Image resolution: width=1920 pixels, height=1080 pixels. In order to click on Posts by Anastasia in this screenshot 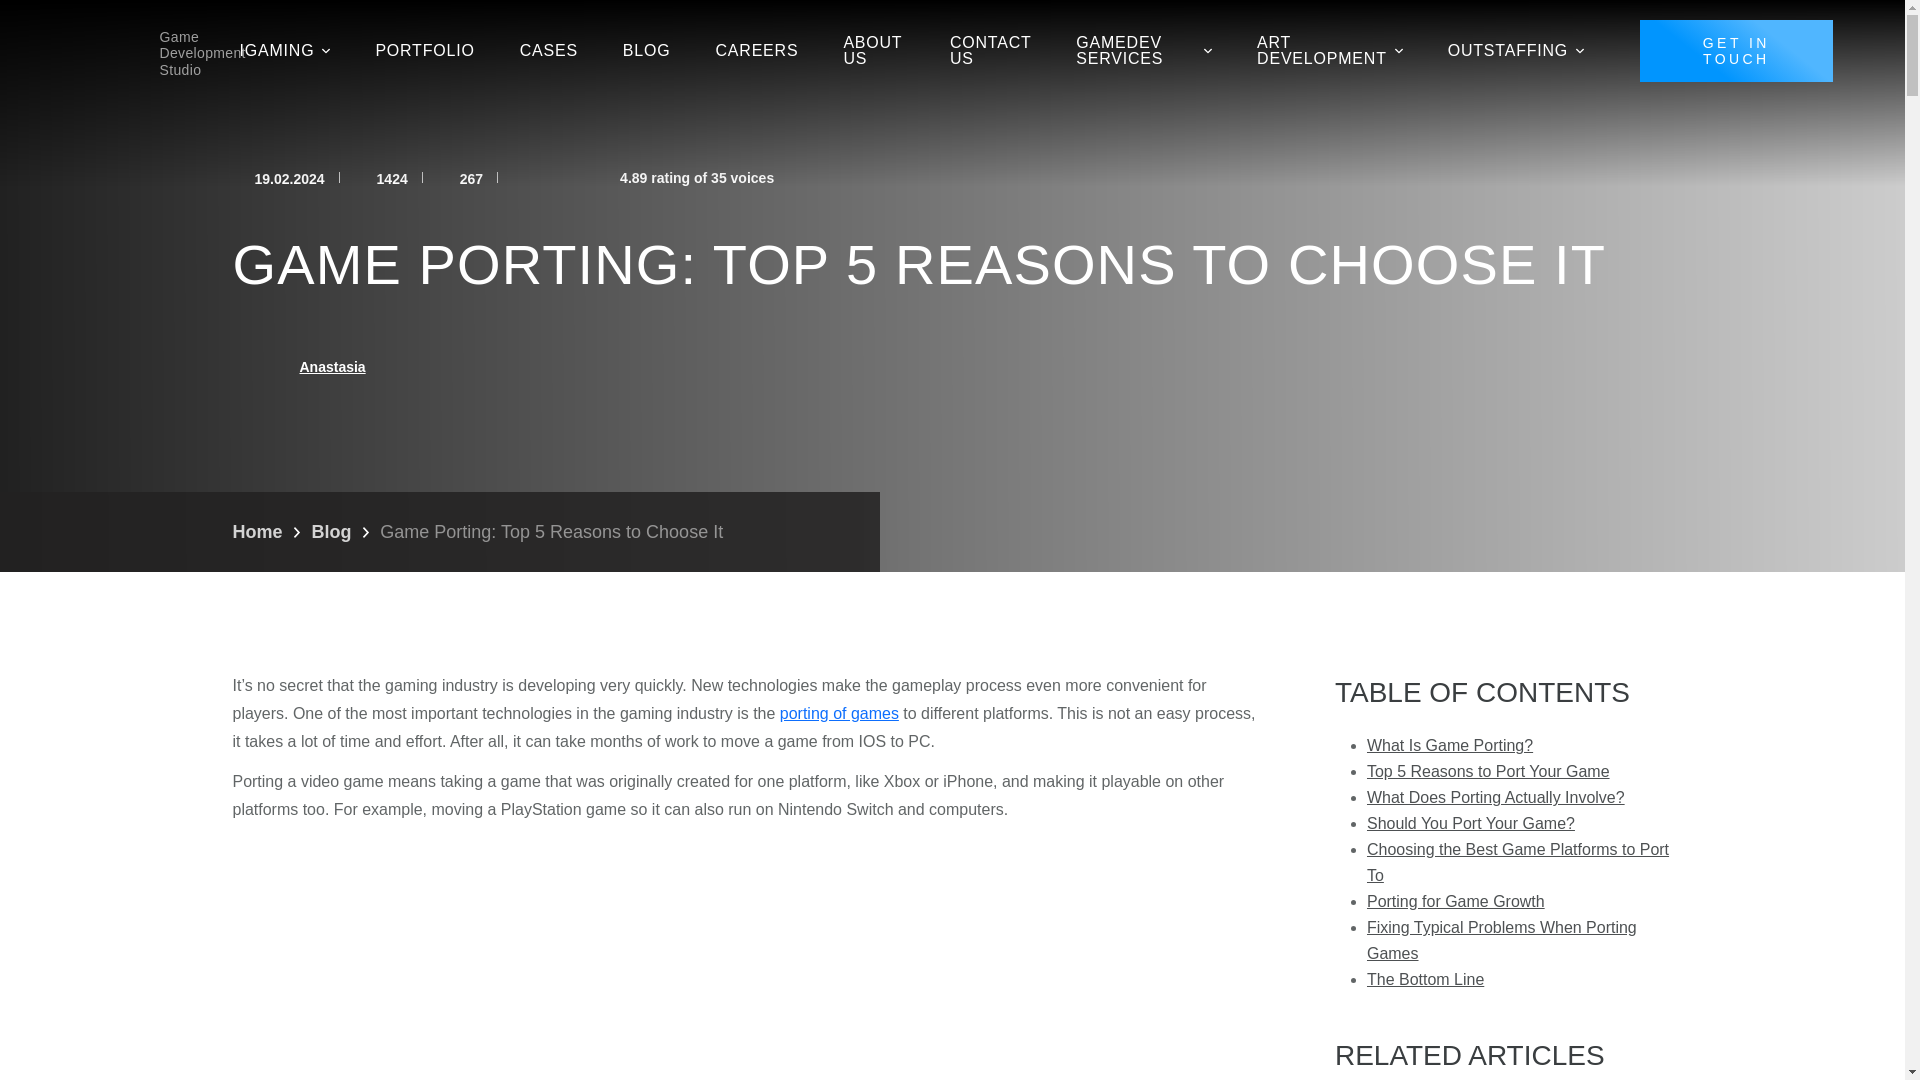, I will do `click(332, 366)`.